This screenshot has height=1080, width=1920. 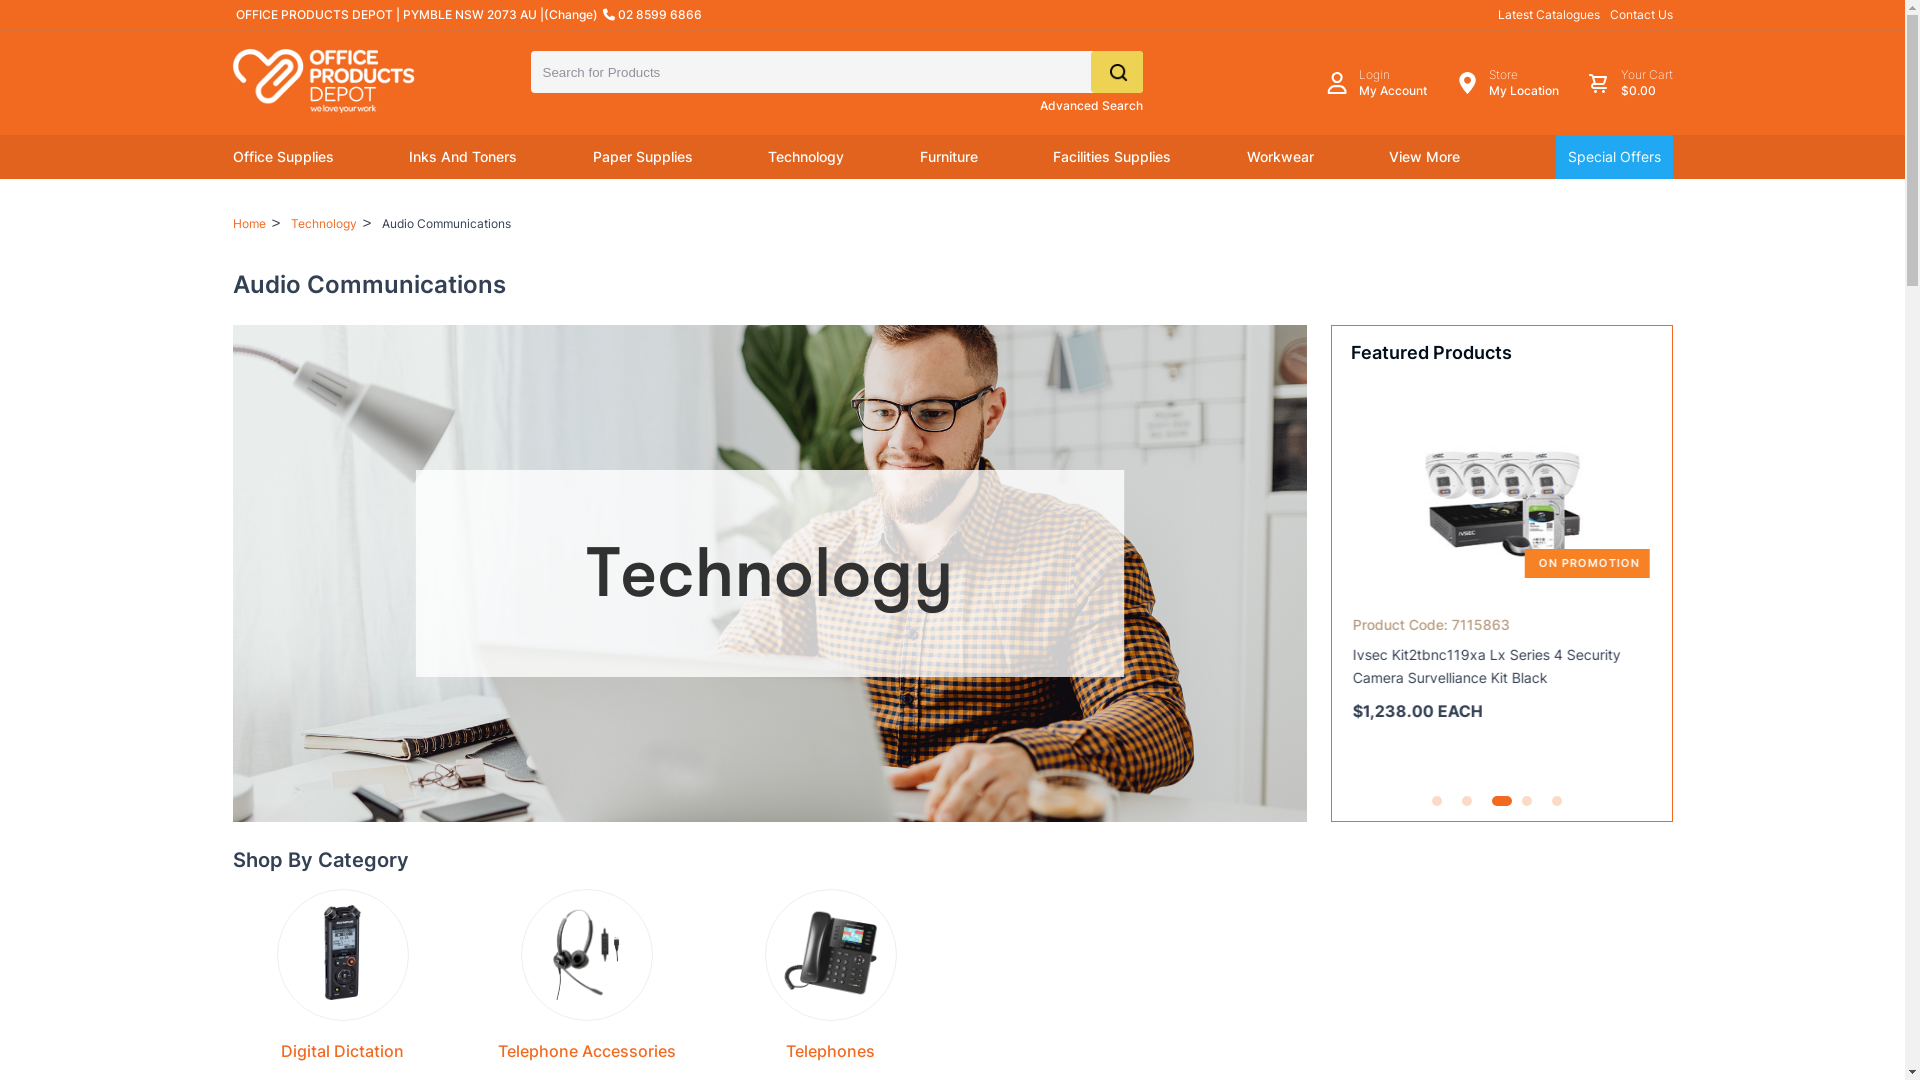 What do you see at coordinates (1642, 14) in the screenshot?
I see `Contact Us` at bounding box center [1642, 14].